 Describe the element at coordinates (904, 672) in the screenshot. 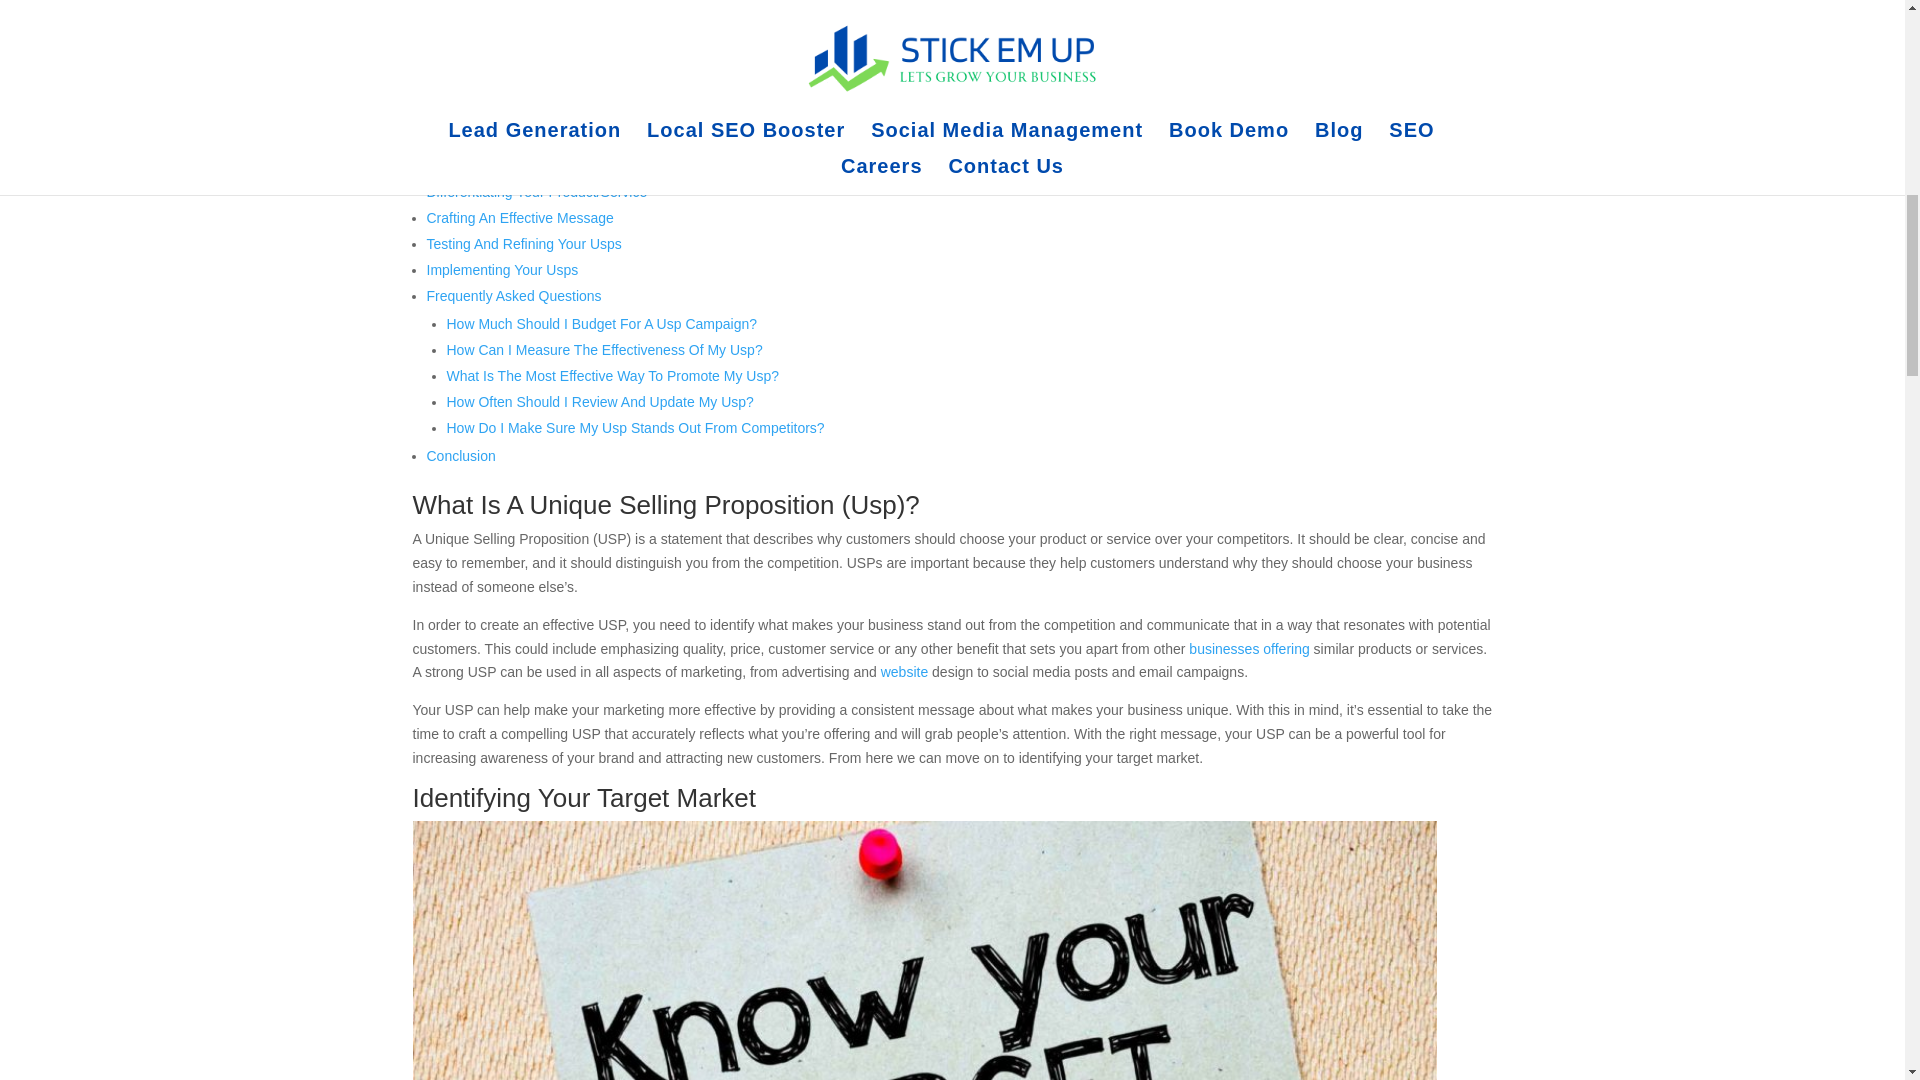

I see `website` at that location.